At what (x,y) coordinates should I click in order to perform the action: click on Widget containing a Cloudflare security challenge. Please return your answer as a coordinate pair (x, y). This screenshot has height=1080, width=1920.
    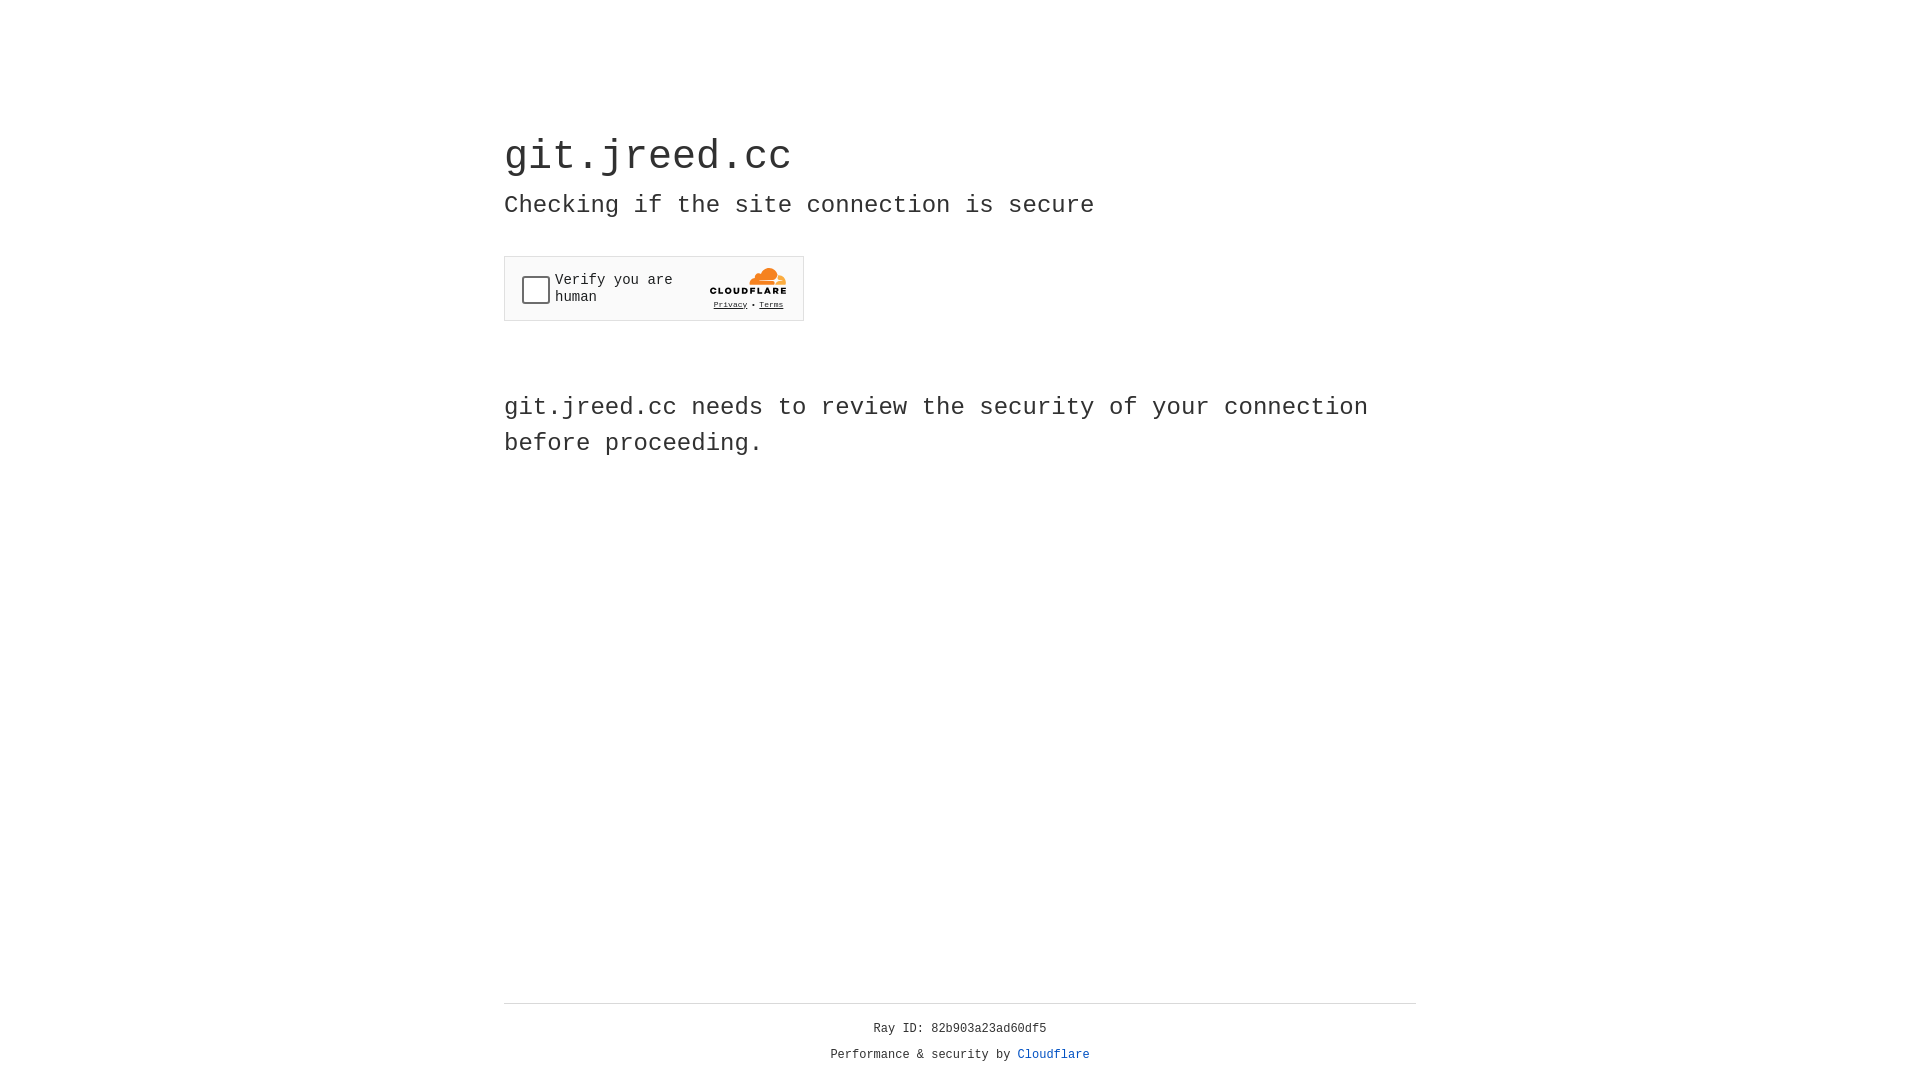
    Looking at the image, I should click on (654, 288).